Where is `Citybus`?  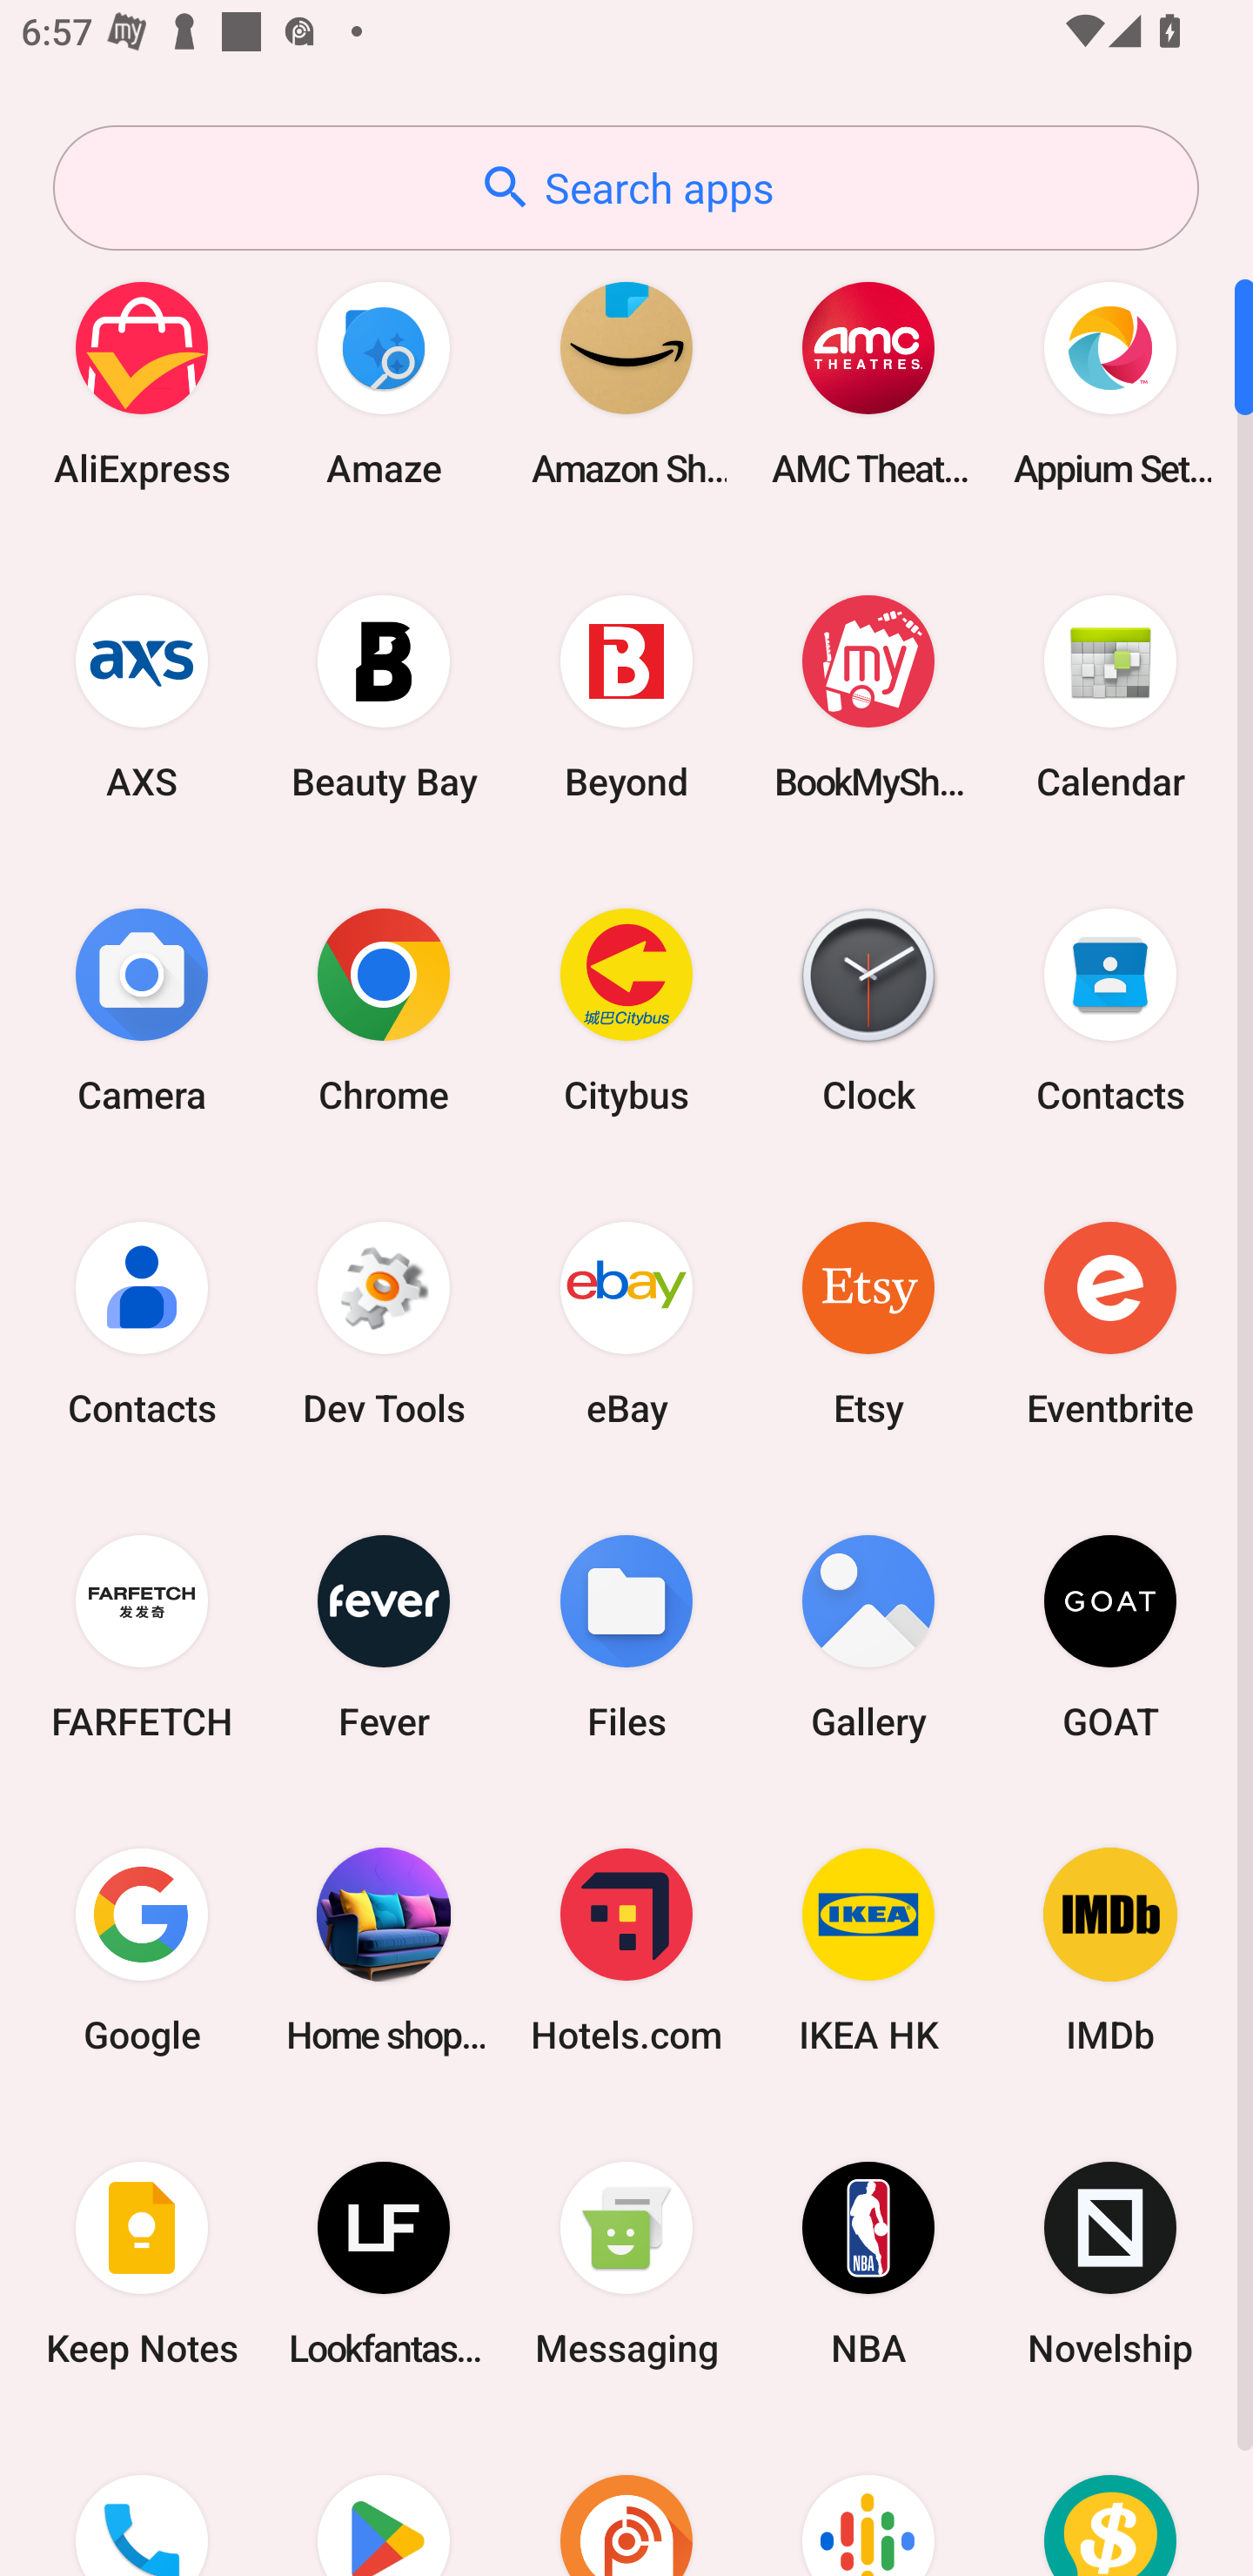 Citybus is located at coordinates (626, 1010).